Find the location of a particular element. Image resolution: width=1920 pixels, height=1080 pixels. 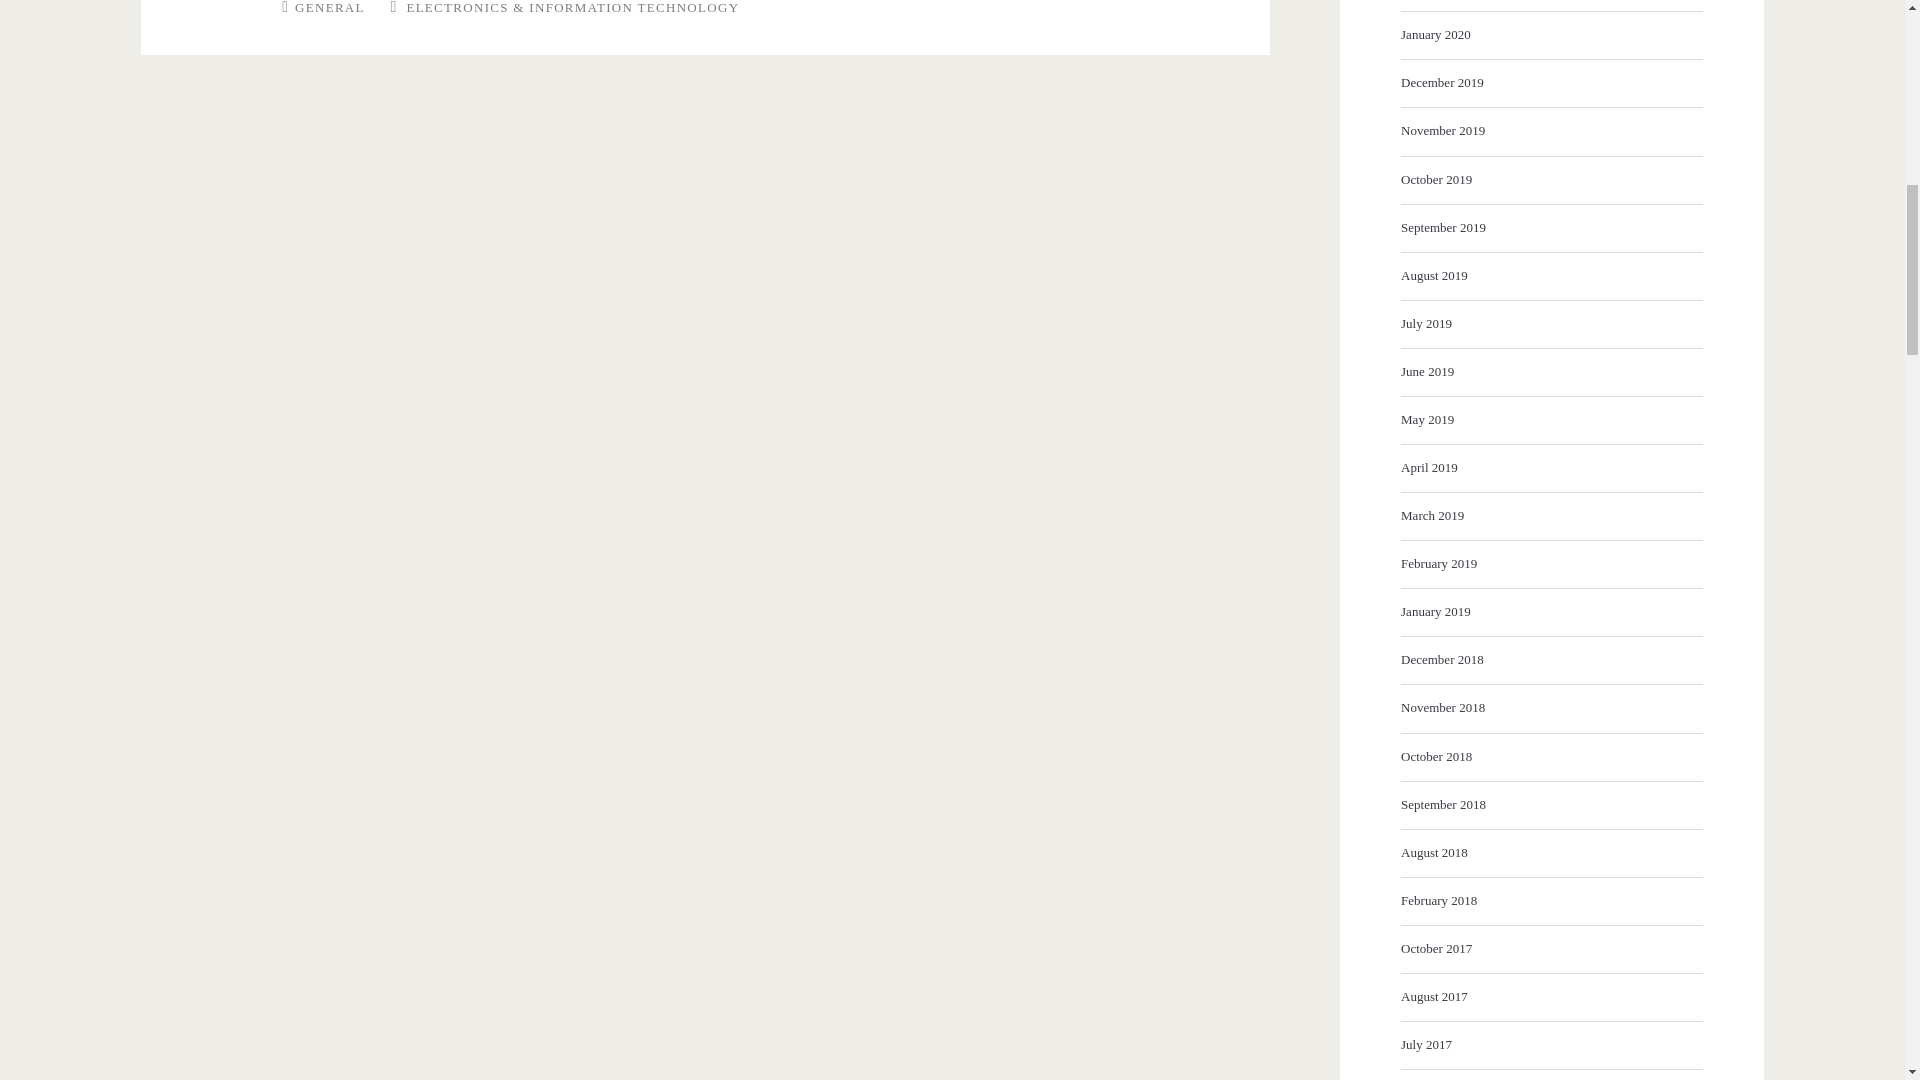

September 2019 is located at coordinates (1549, 228).